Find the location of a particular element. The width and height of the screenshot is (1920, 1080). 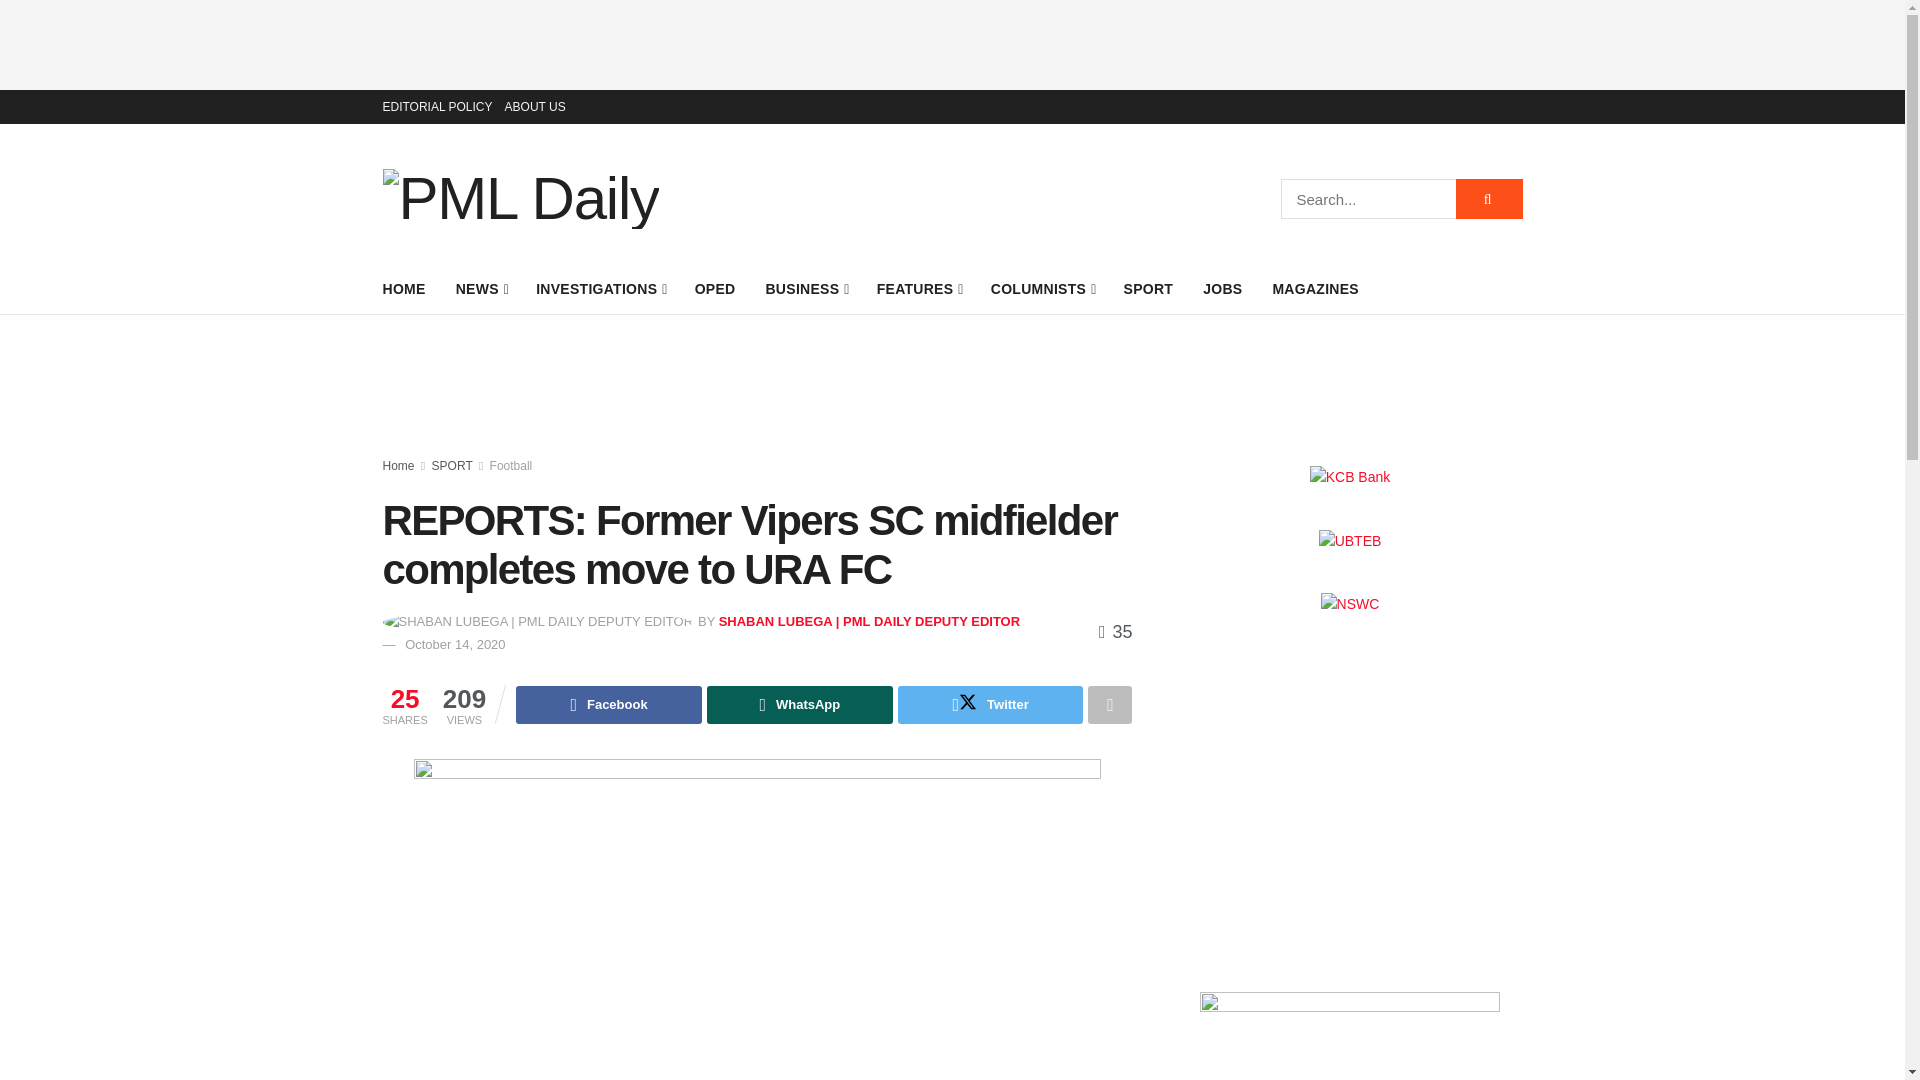

OPED is located at coordinates (715, 289).